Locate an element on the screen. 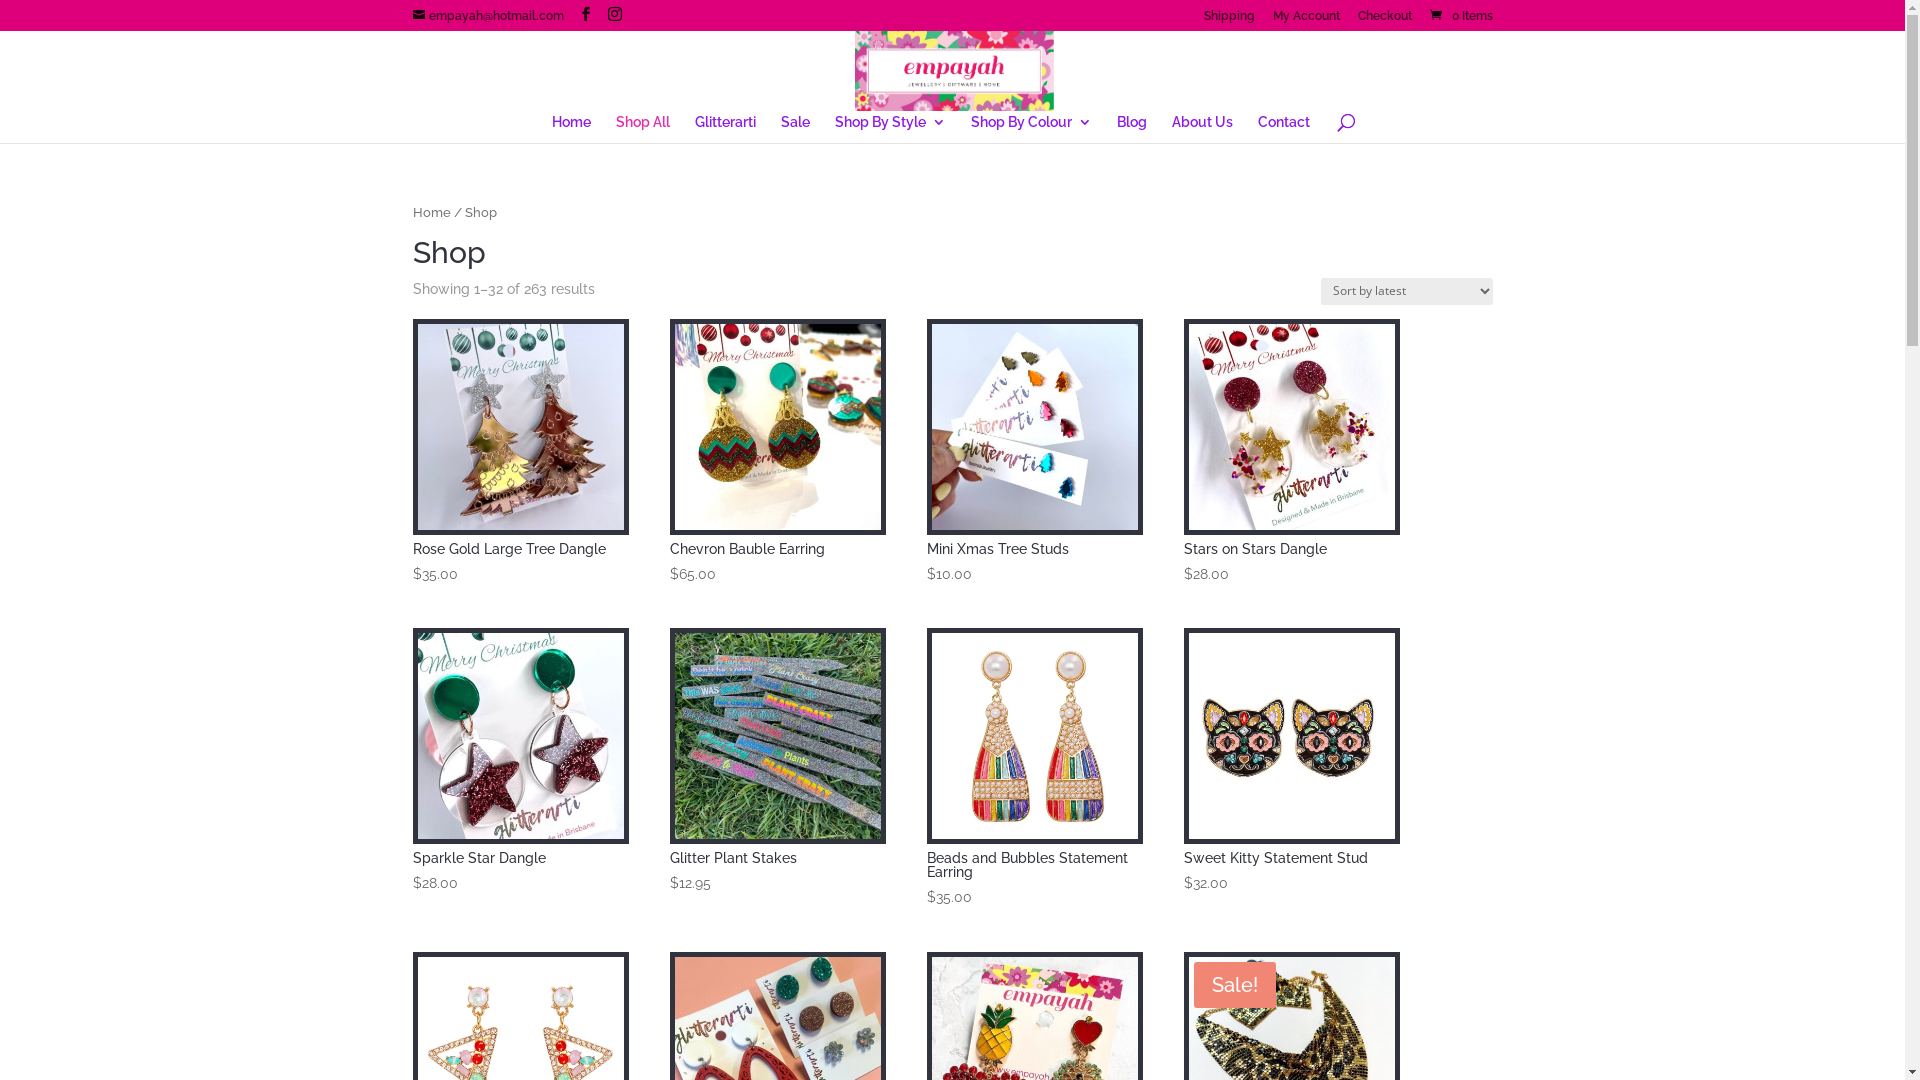 This screenshot has width=1920, height=1080. Beads and Bubbles Statement Earring
$35.00 is located at coordinates (1035, 769).